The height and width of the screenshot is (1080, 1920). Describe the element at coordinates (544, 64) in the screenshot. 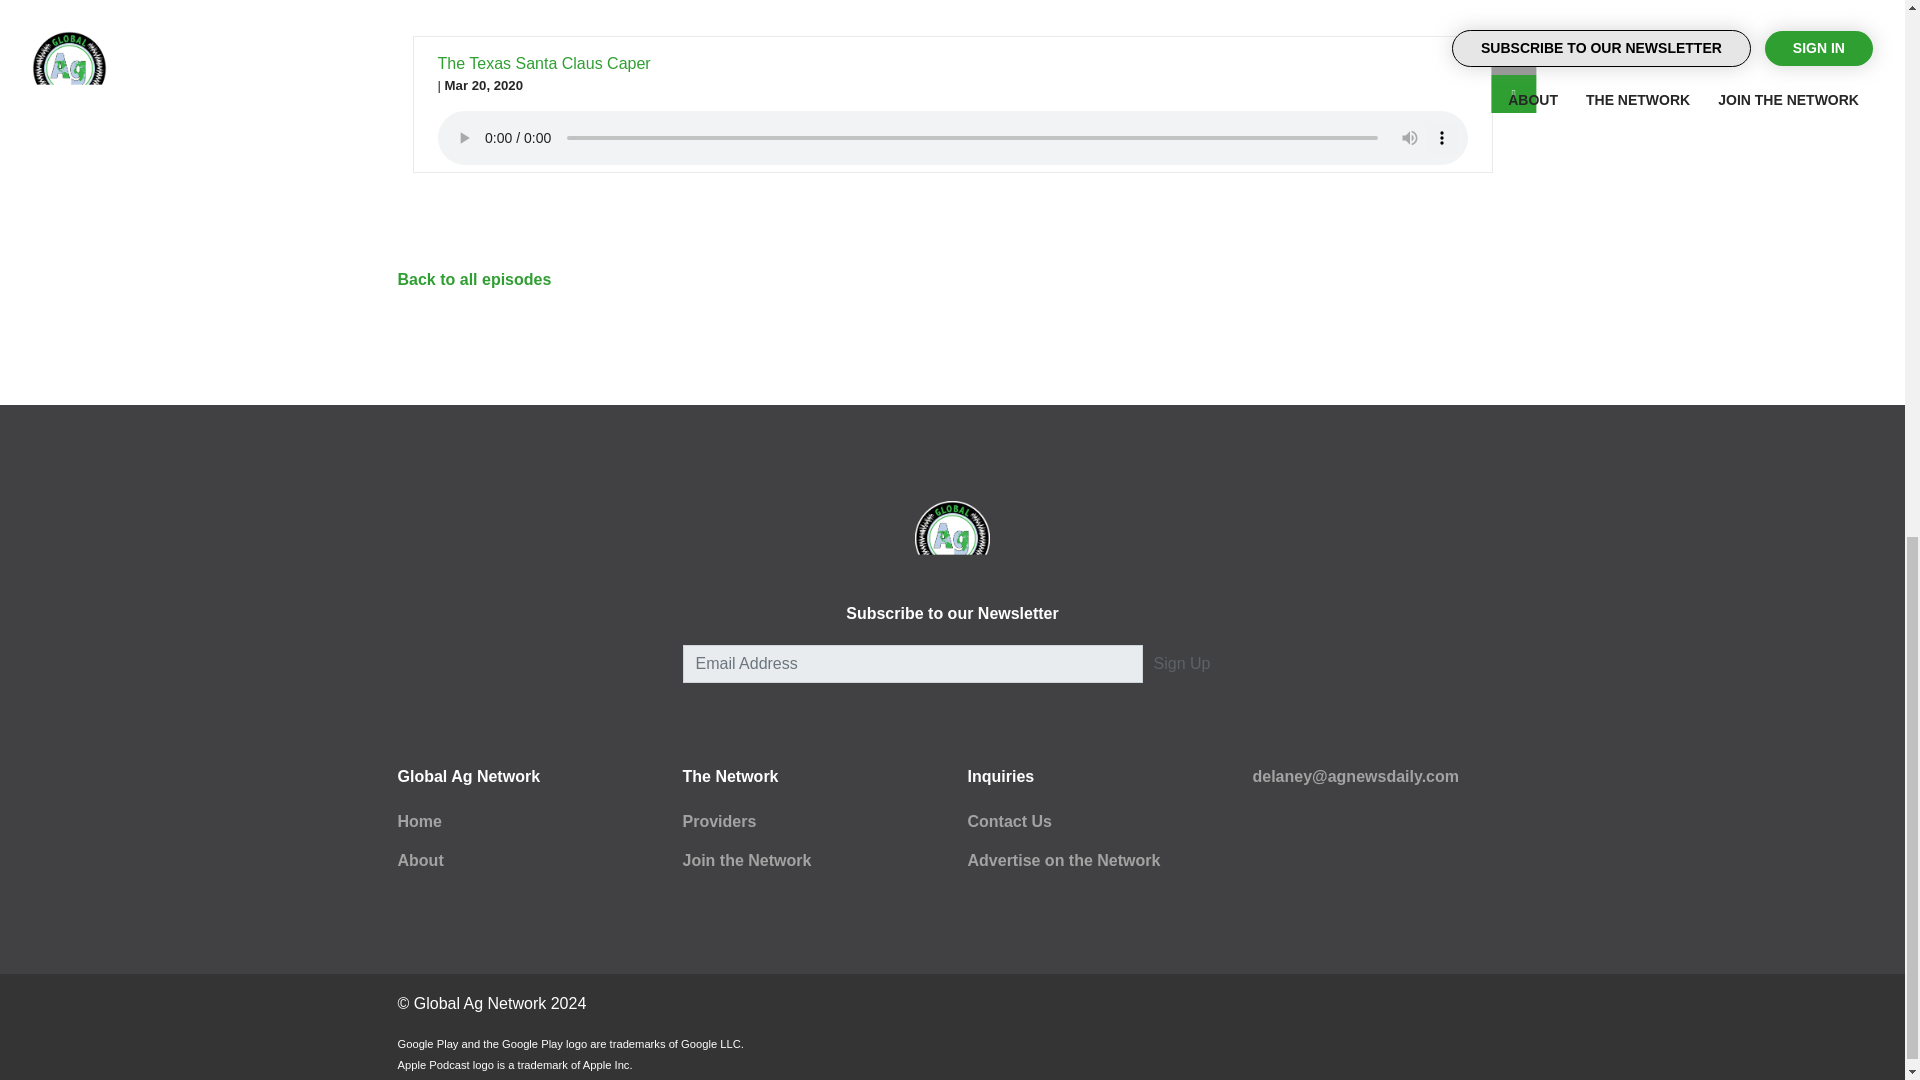

I see `The Texas Santa Claus Caper` at that location.